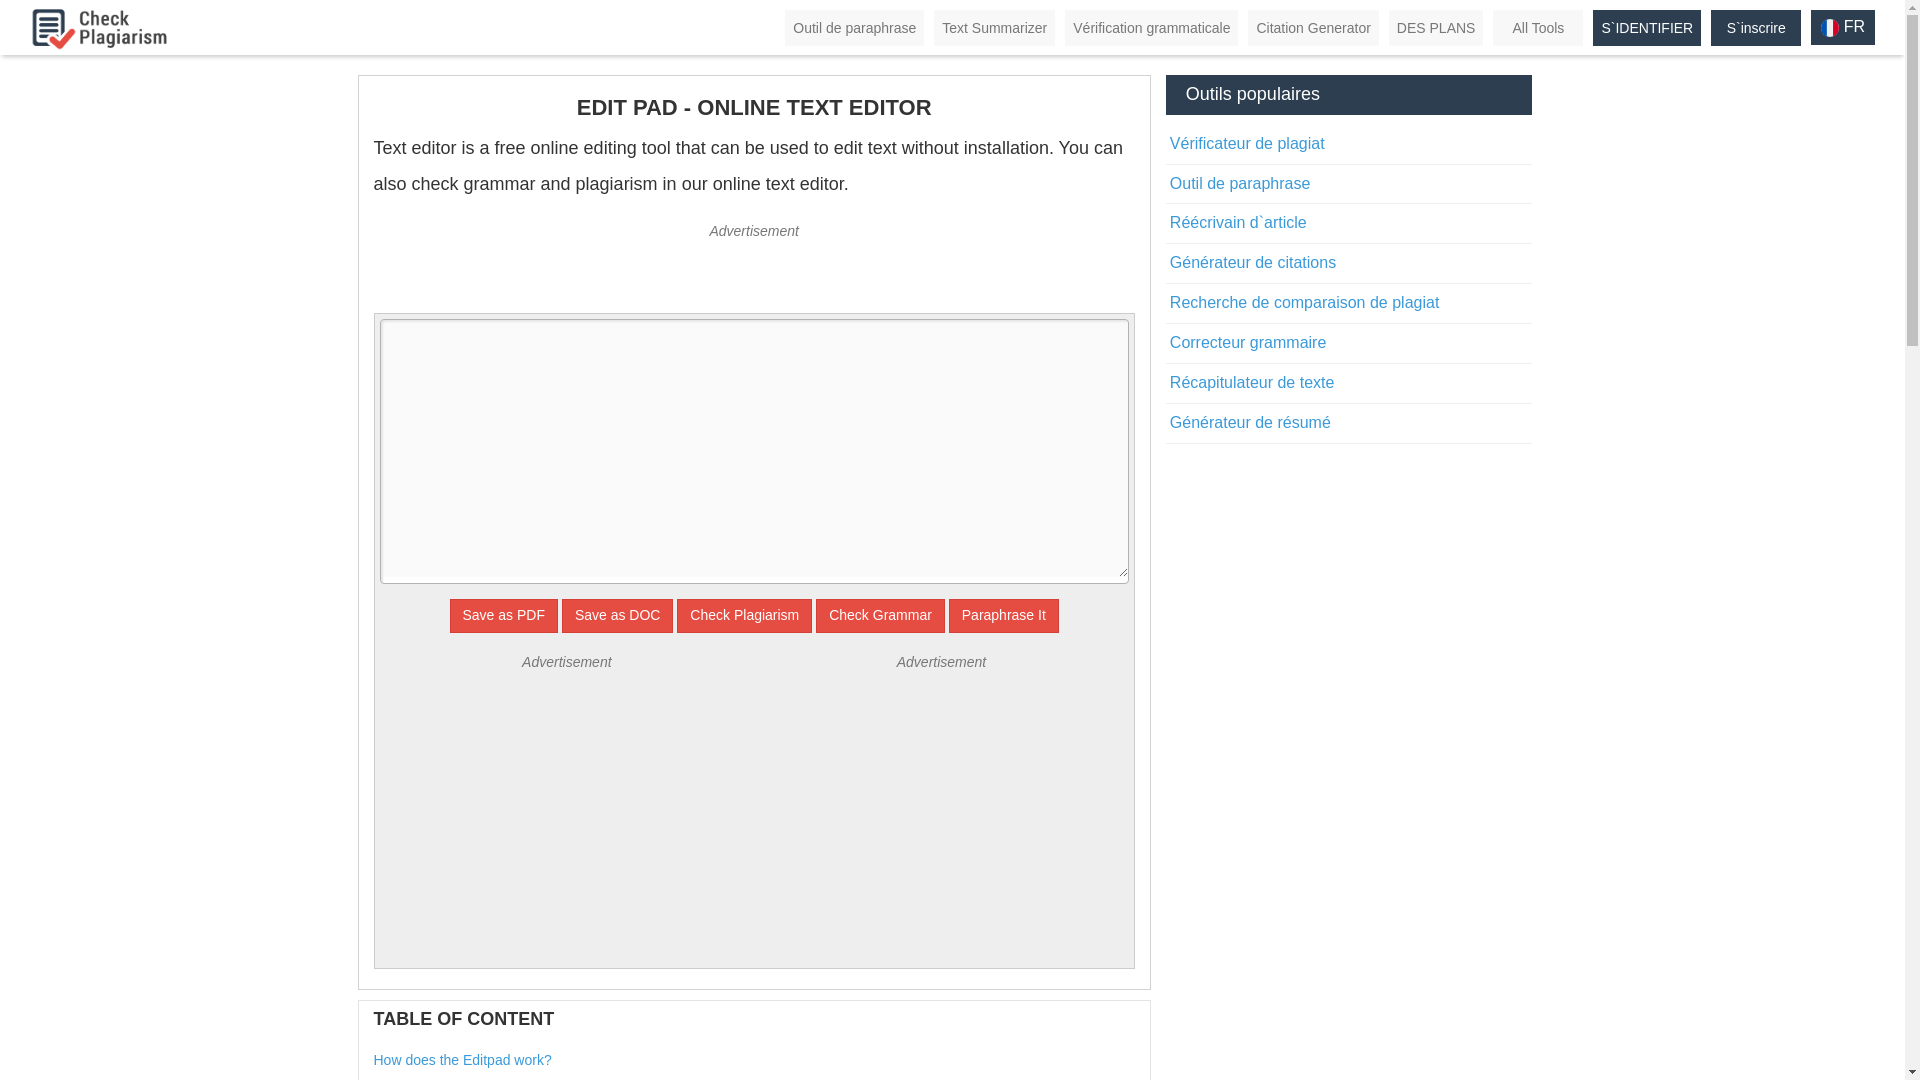 This screenshot has width=1920, height=1080. Describe the element at coordinates (1436, 28) in the screenshot. I see `DES PLANS` at that location.